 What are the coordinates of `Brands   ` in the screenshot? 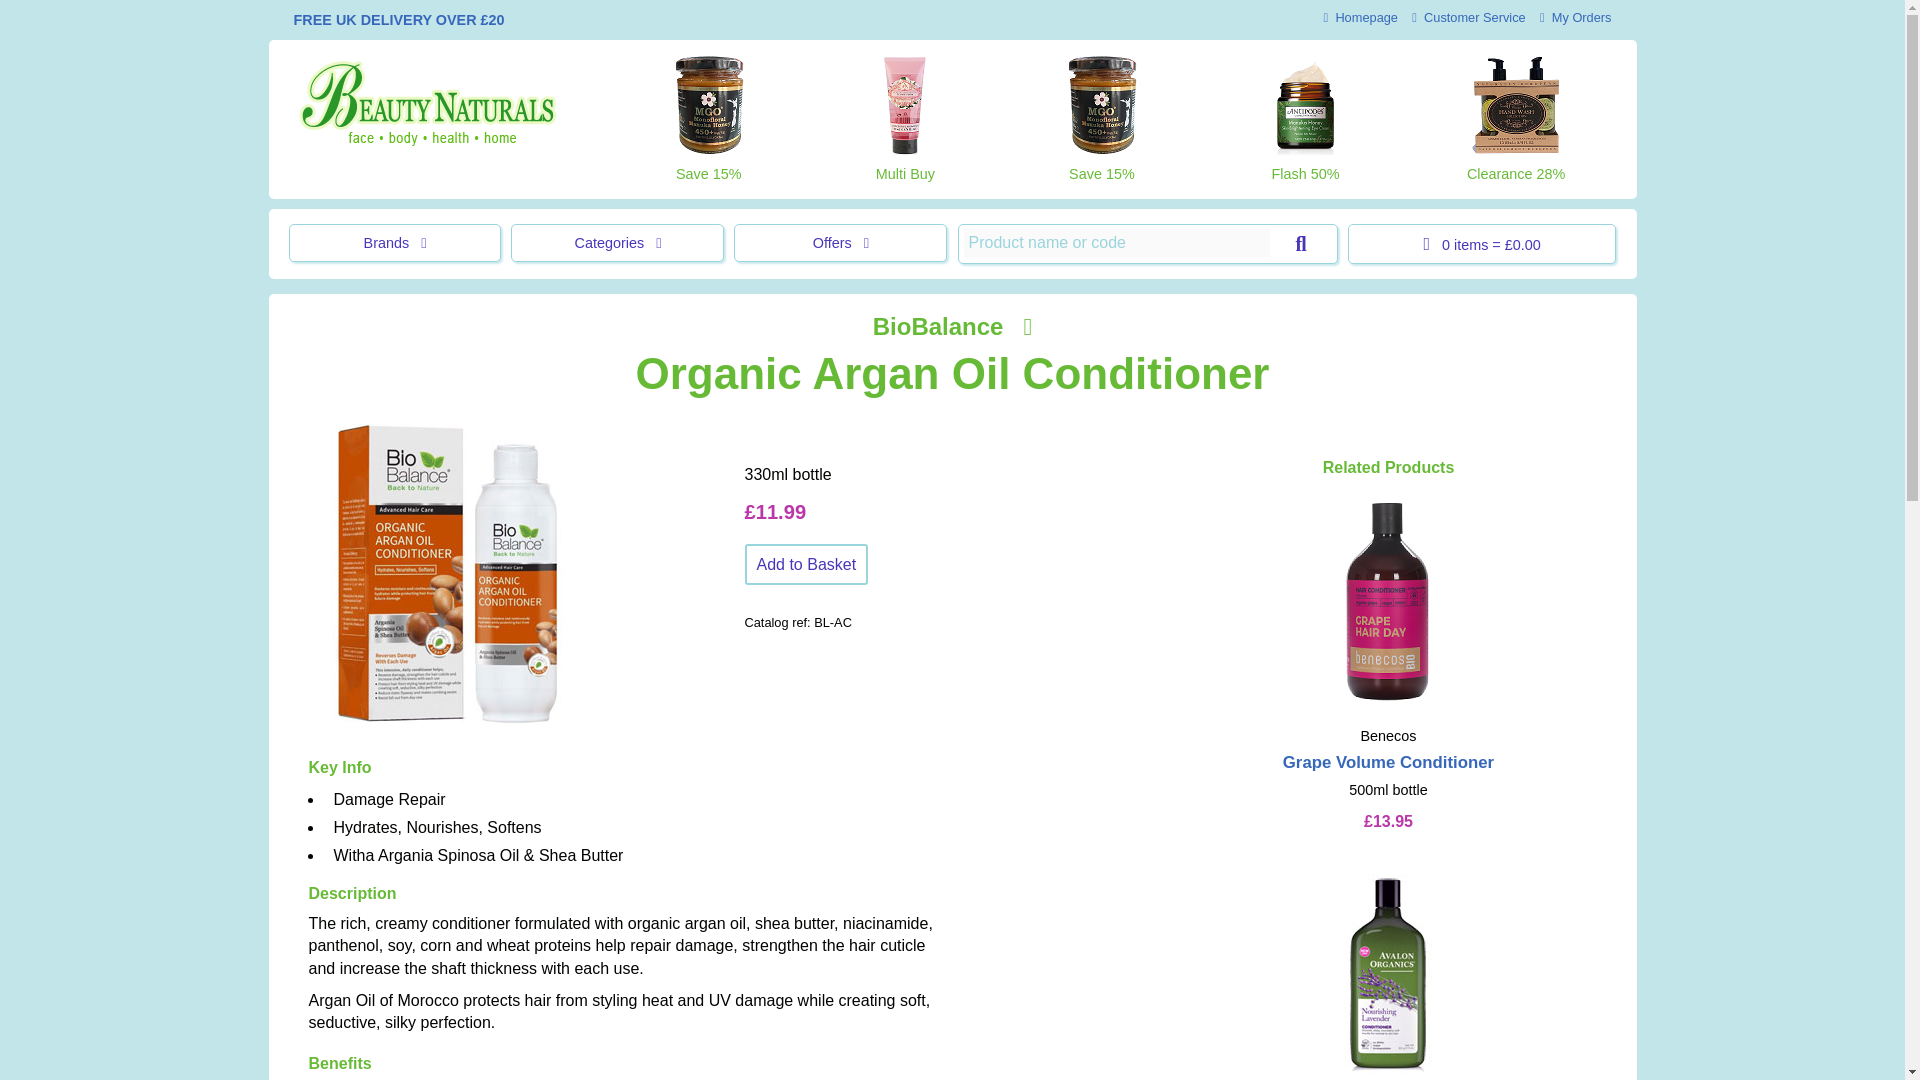 It's located at (394, 242).